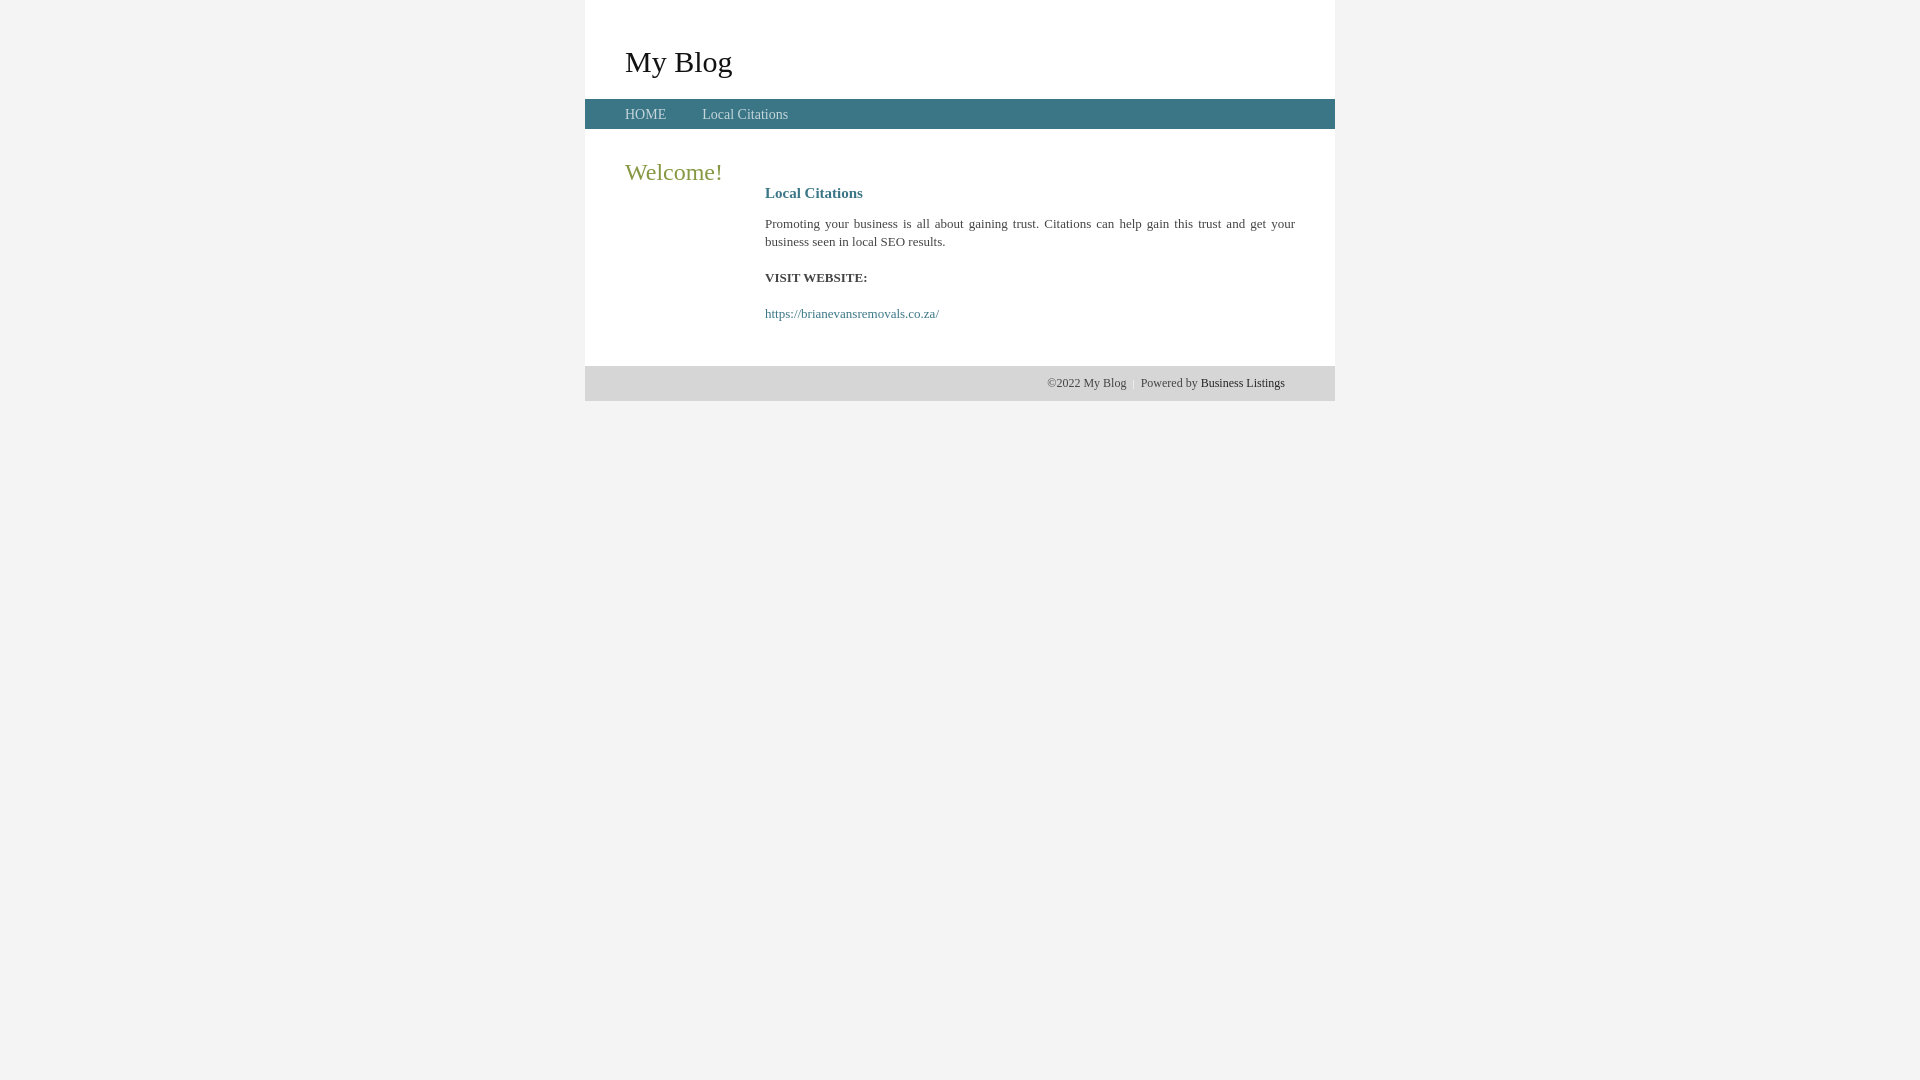 The image size is (1920, 1080). I want to click on My Blog, so click(679, 61).